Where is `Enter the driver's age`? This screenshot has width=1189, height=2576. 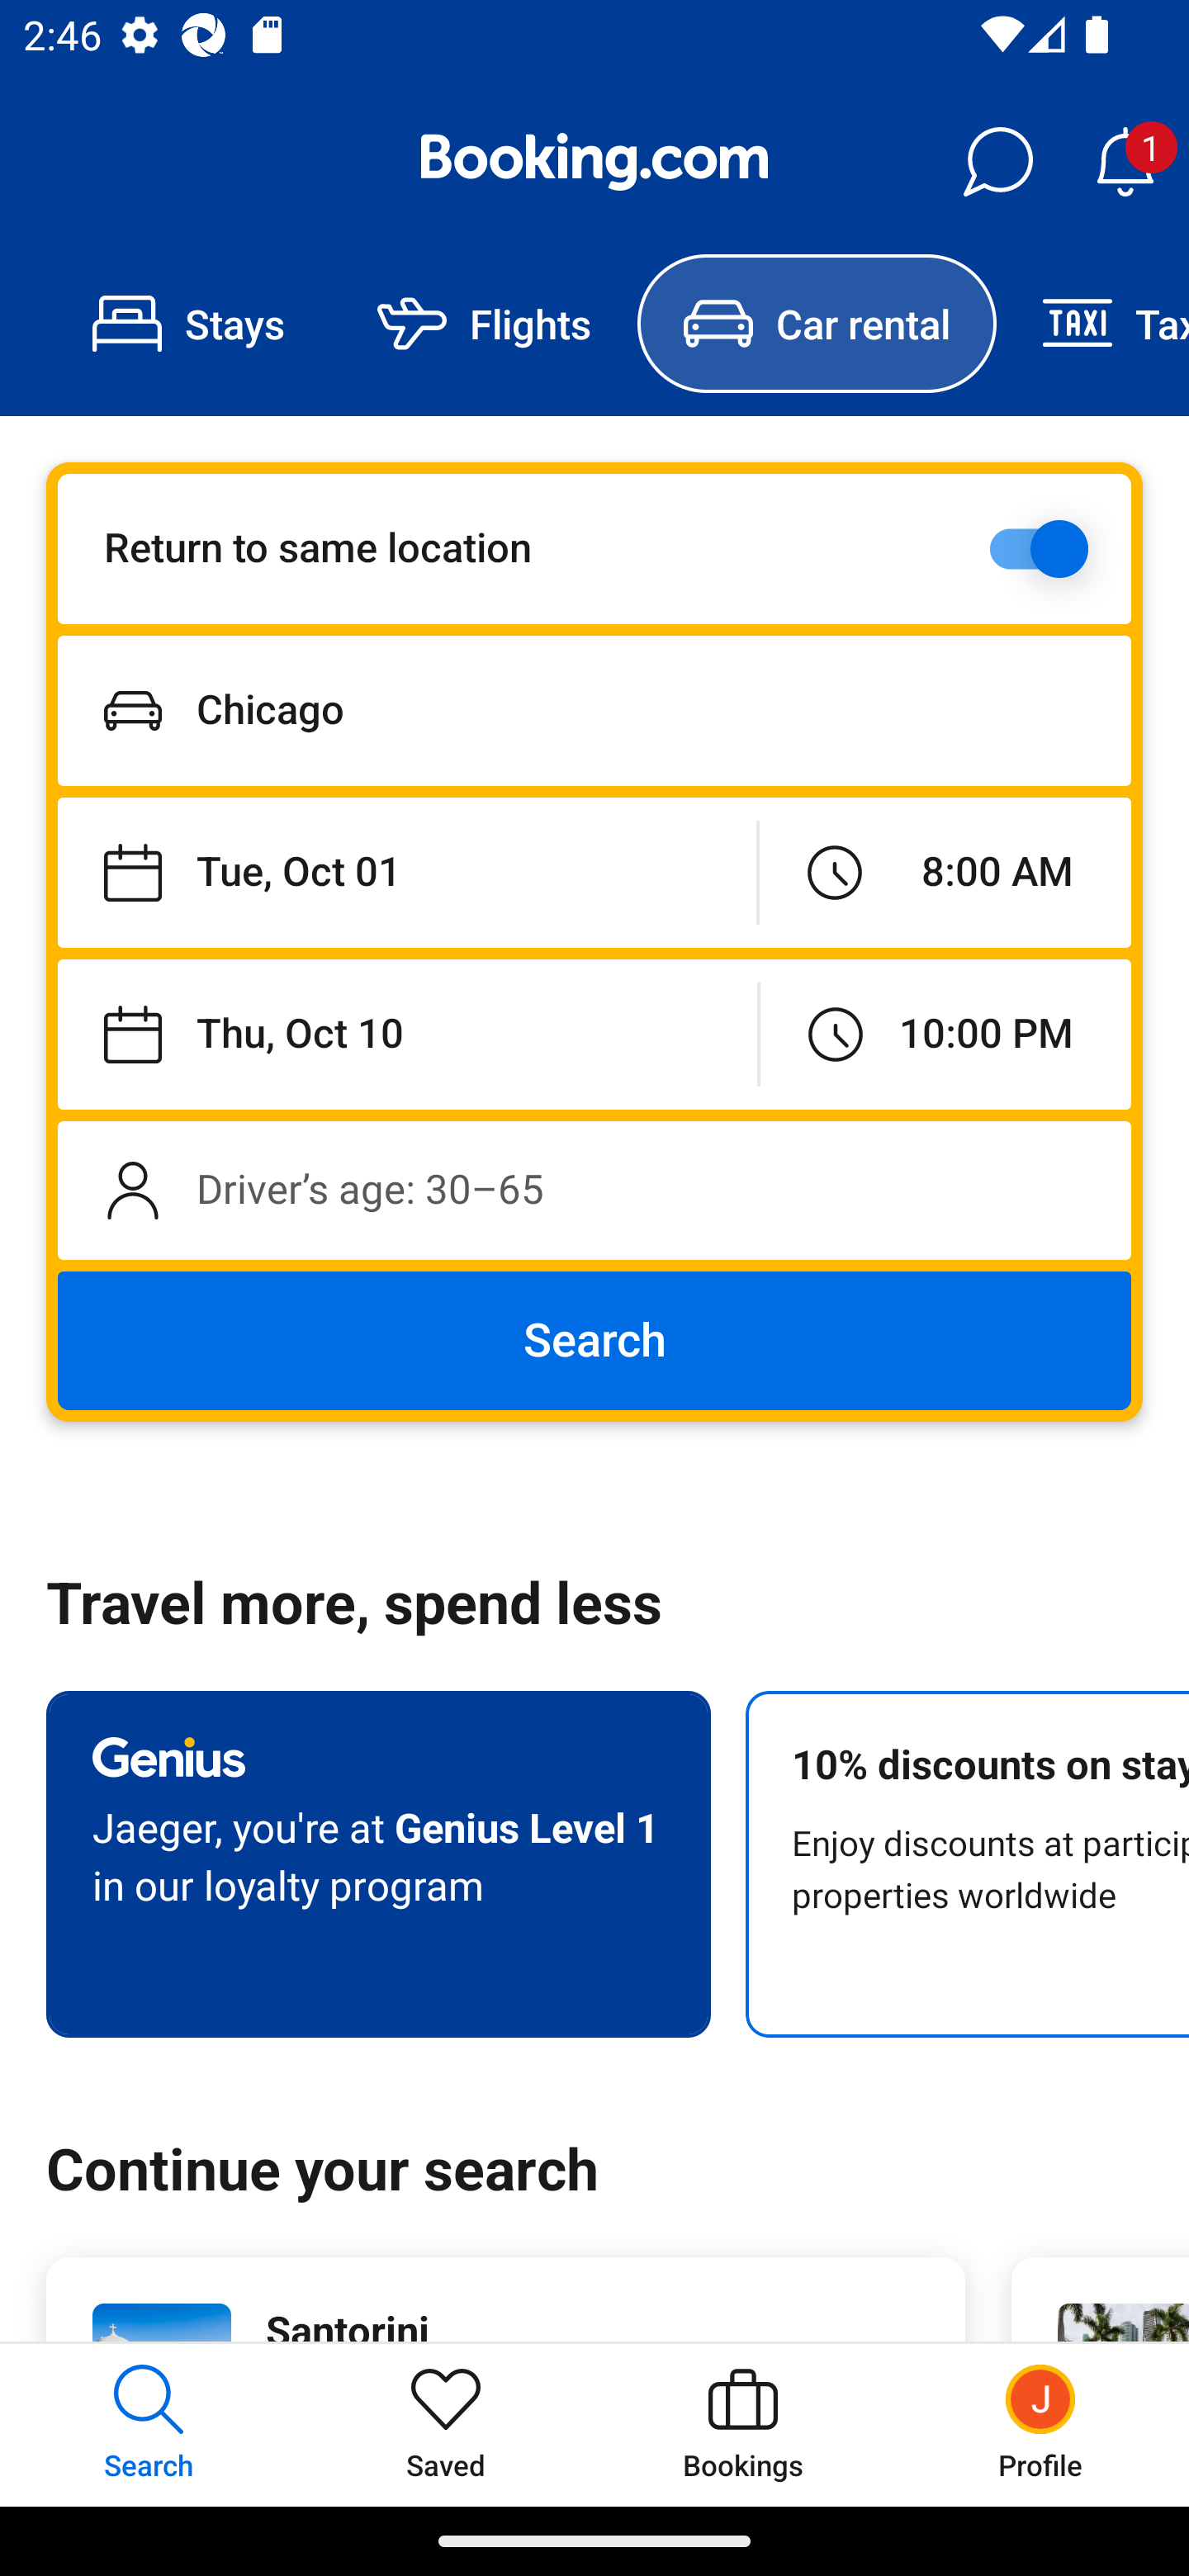 Enter the driver's age is located at coordinates (594, 1190).